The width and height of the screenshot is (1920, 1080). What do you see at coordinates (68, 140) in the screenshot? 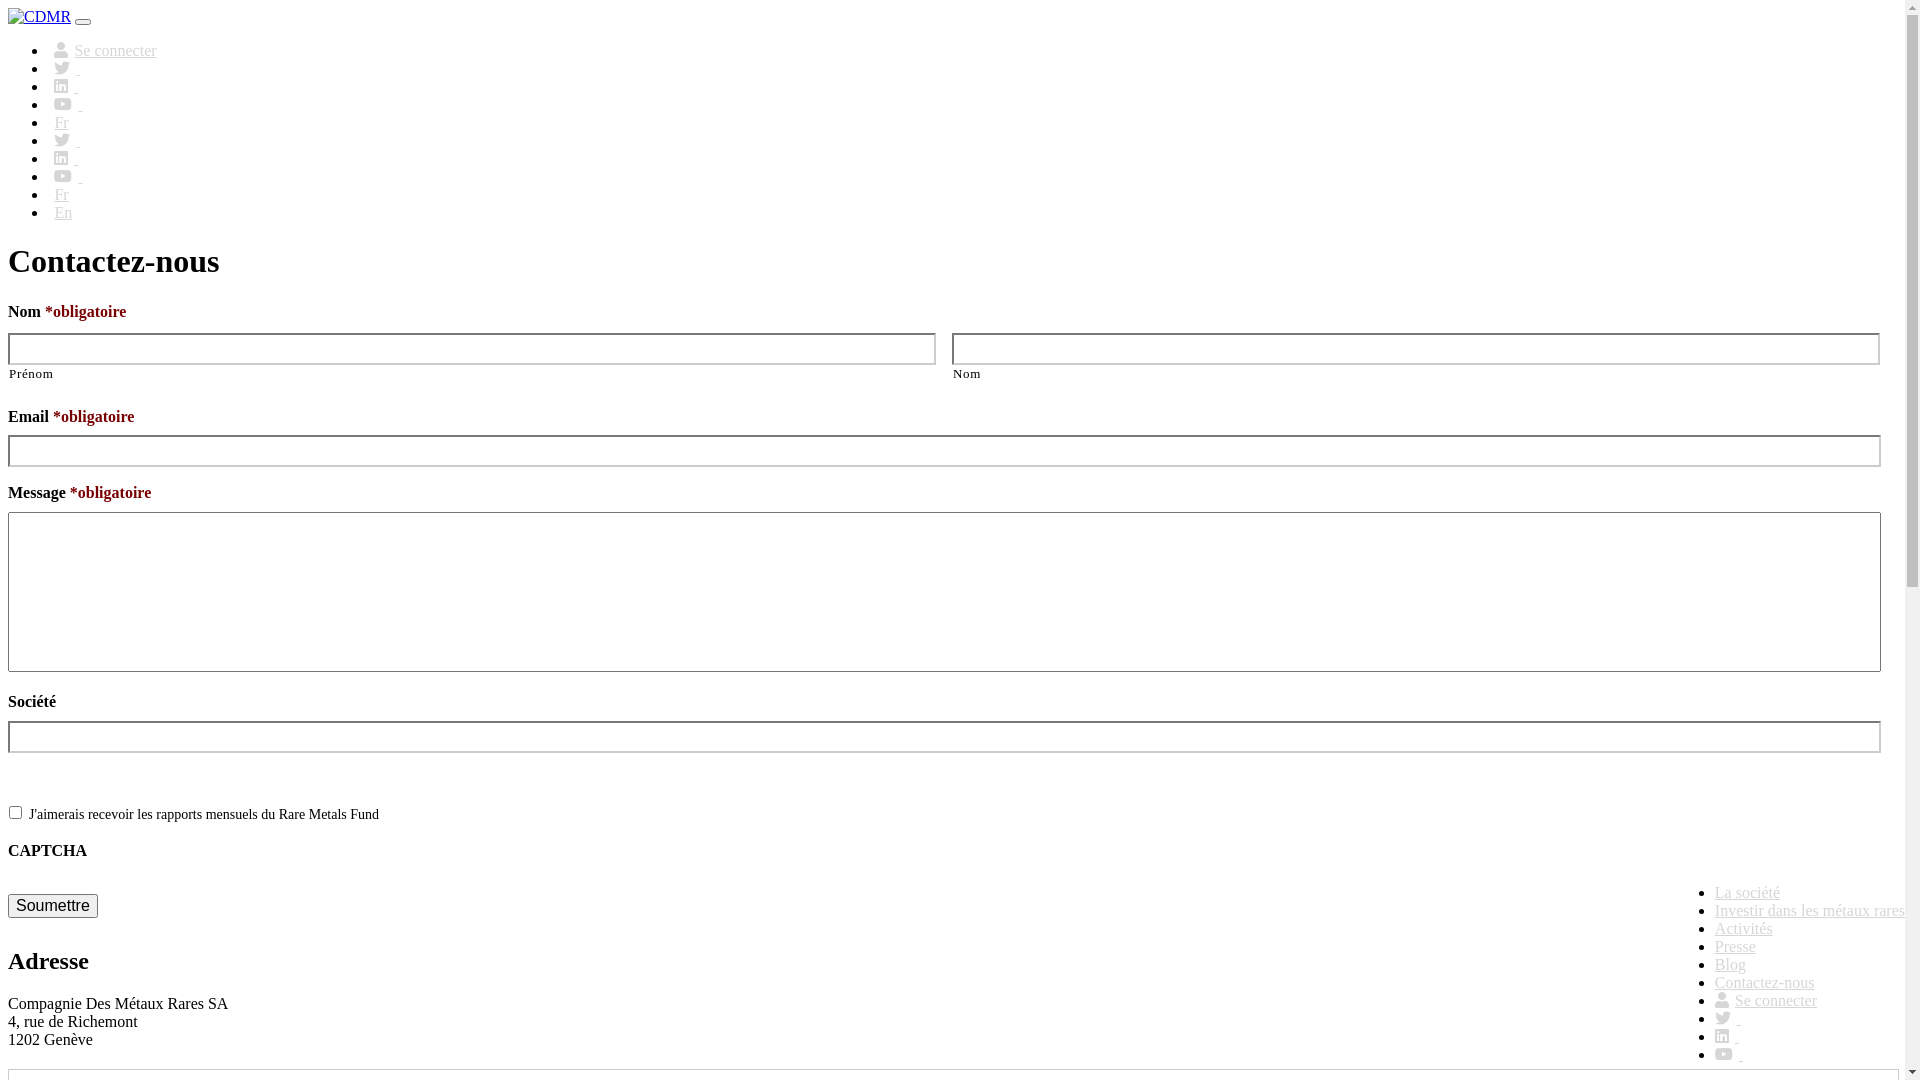
I see ` ` at bounding box center [68, 140].